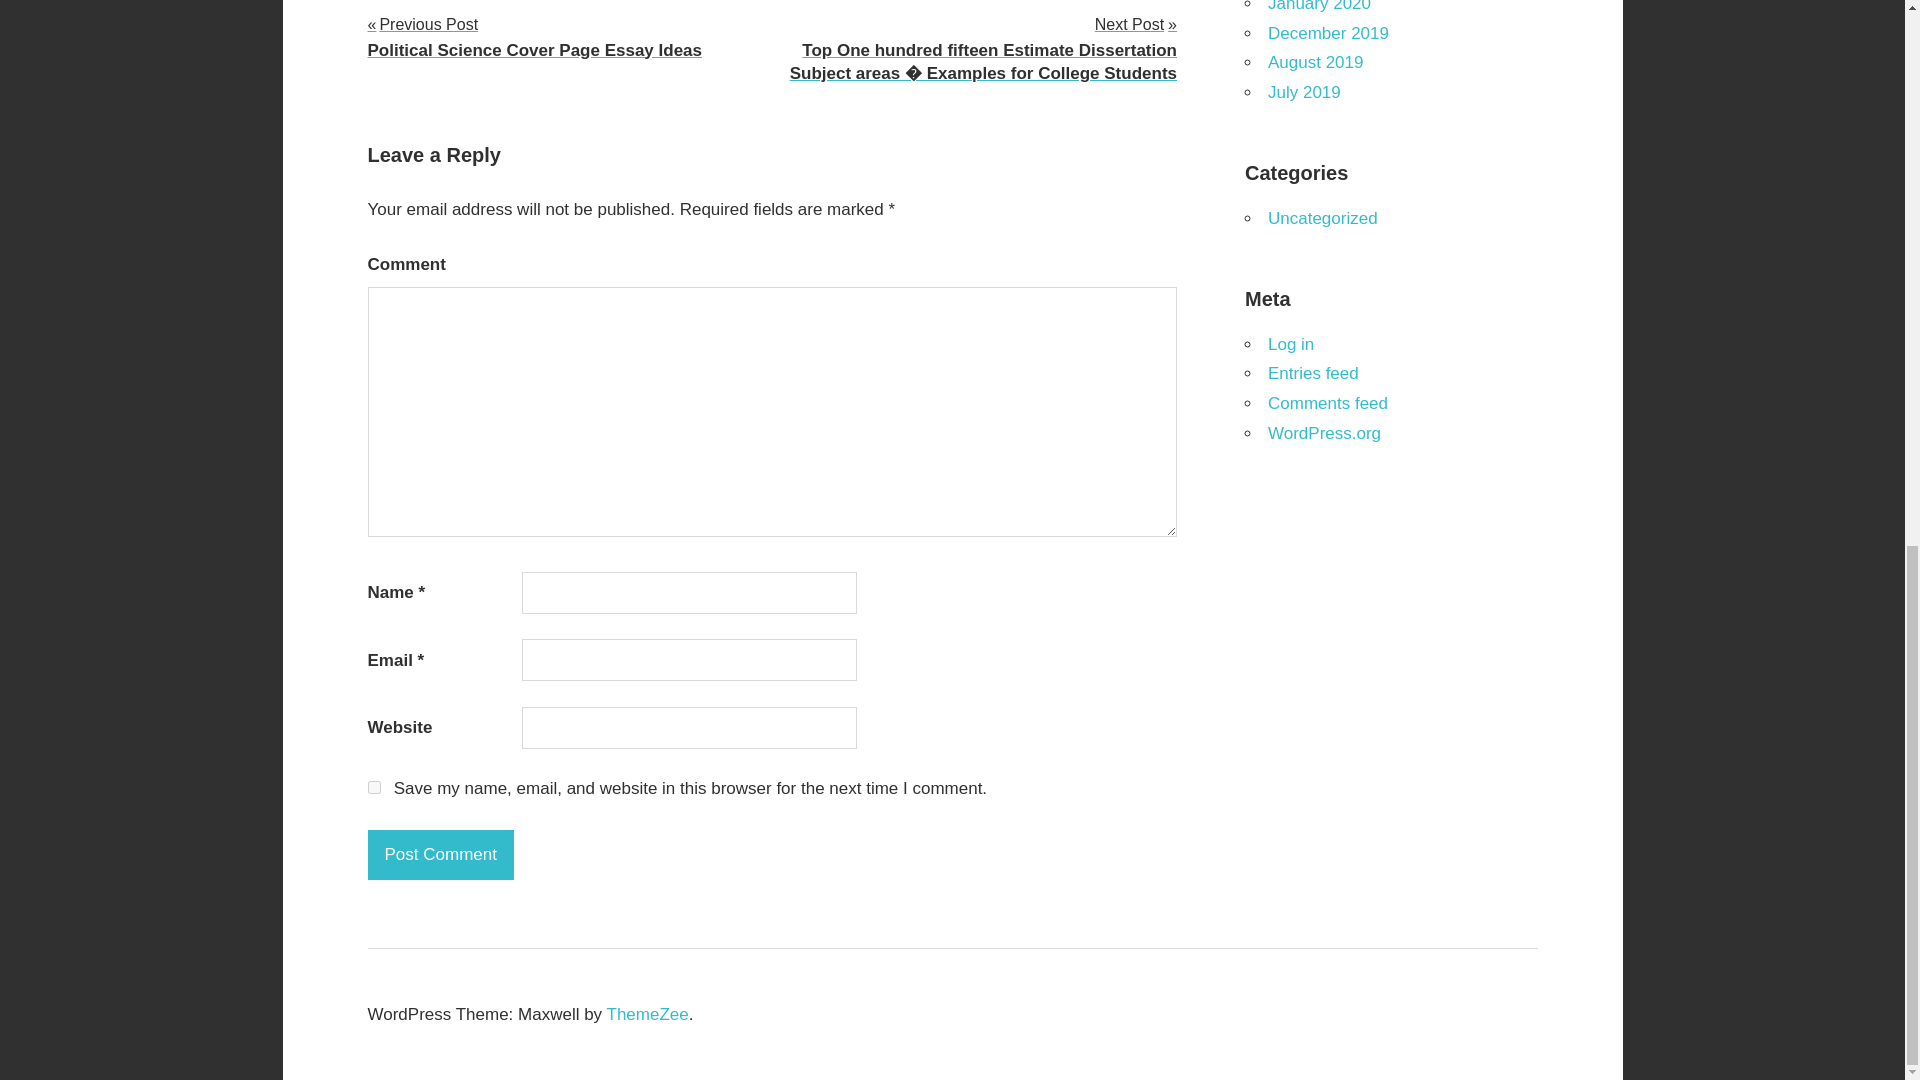 The width and height of the screenshot is (1920, 1080). Describe the element at coordinates (1318, 6) in the screenshot. I see `January 2020` at that location.